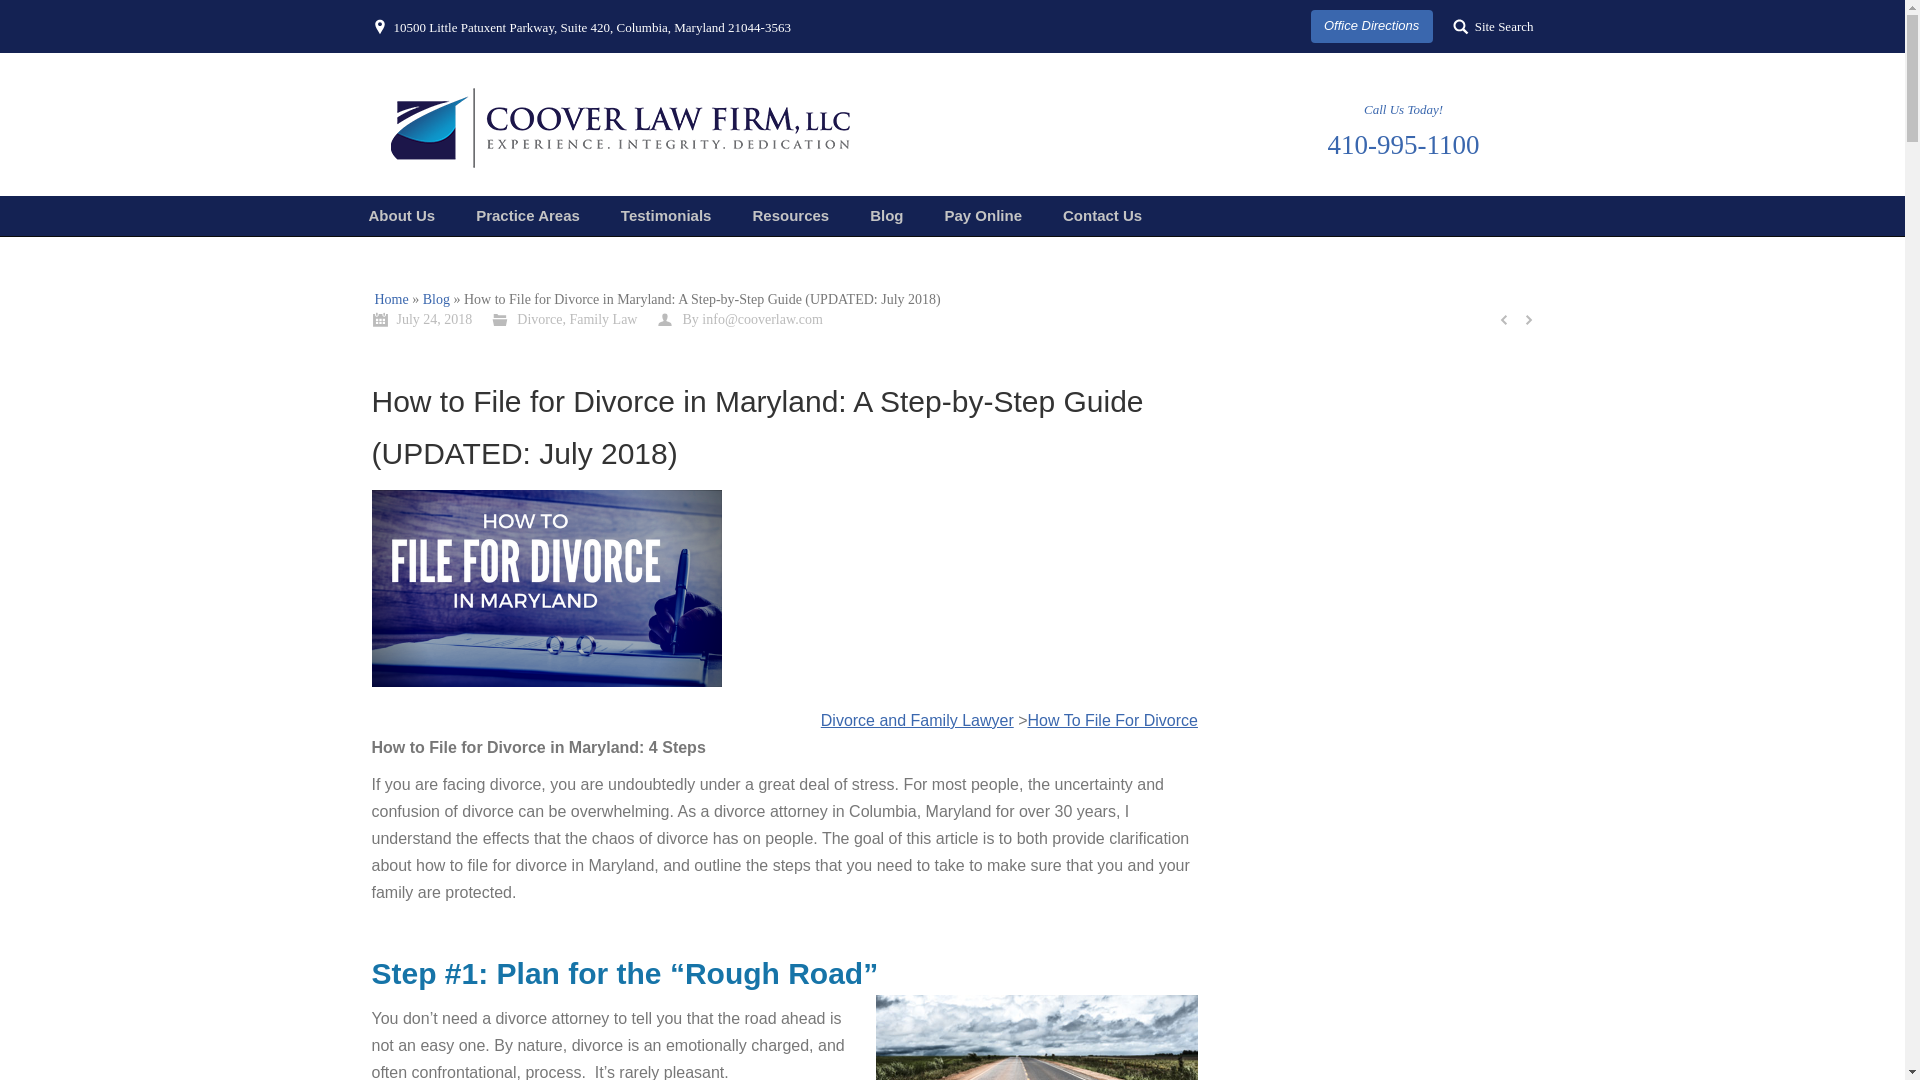  I want to click on 1:48 pm, so click(422, 318).